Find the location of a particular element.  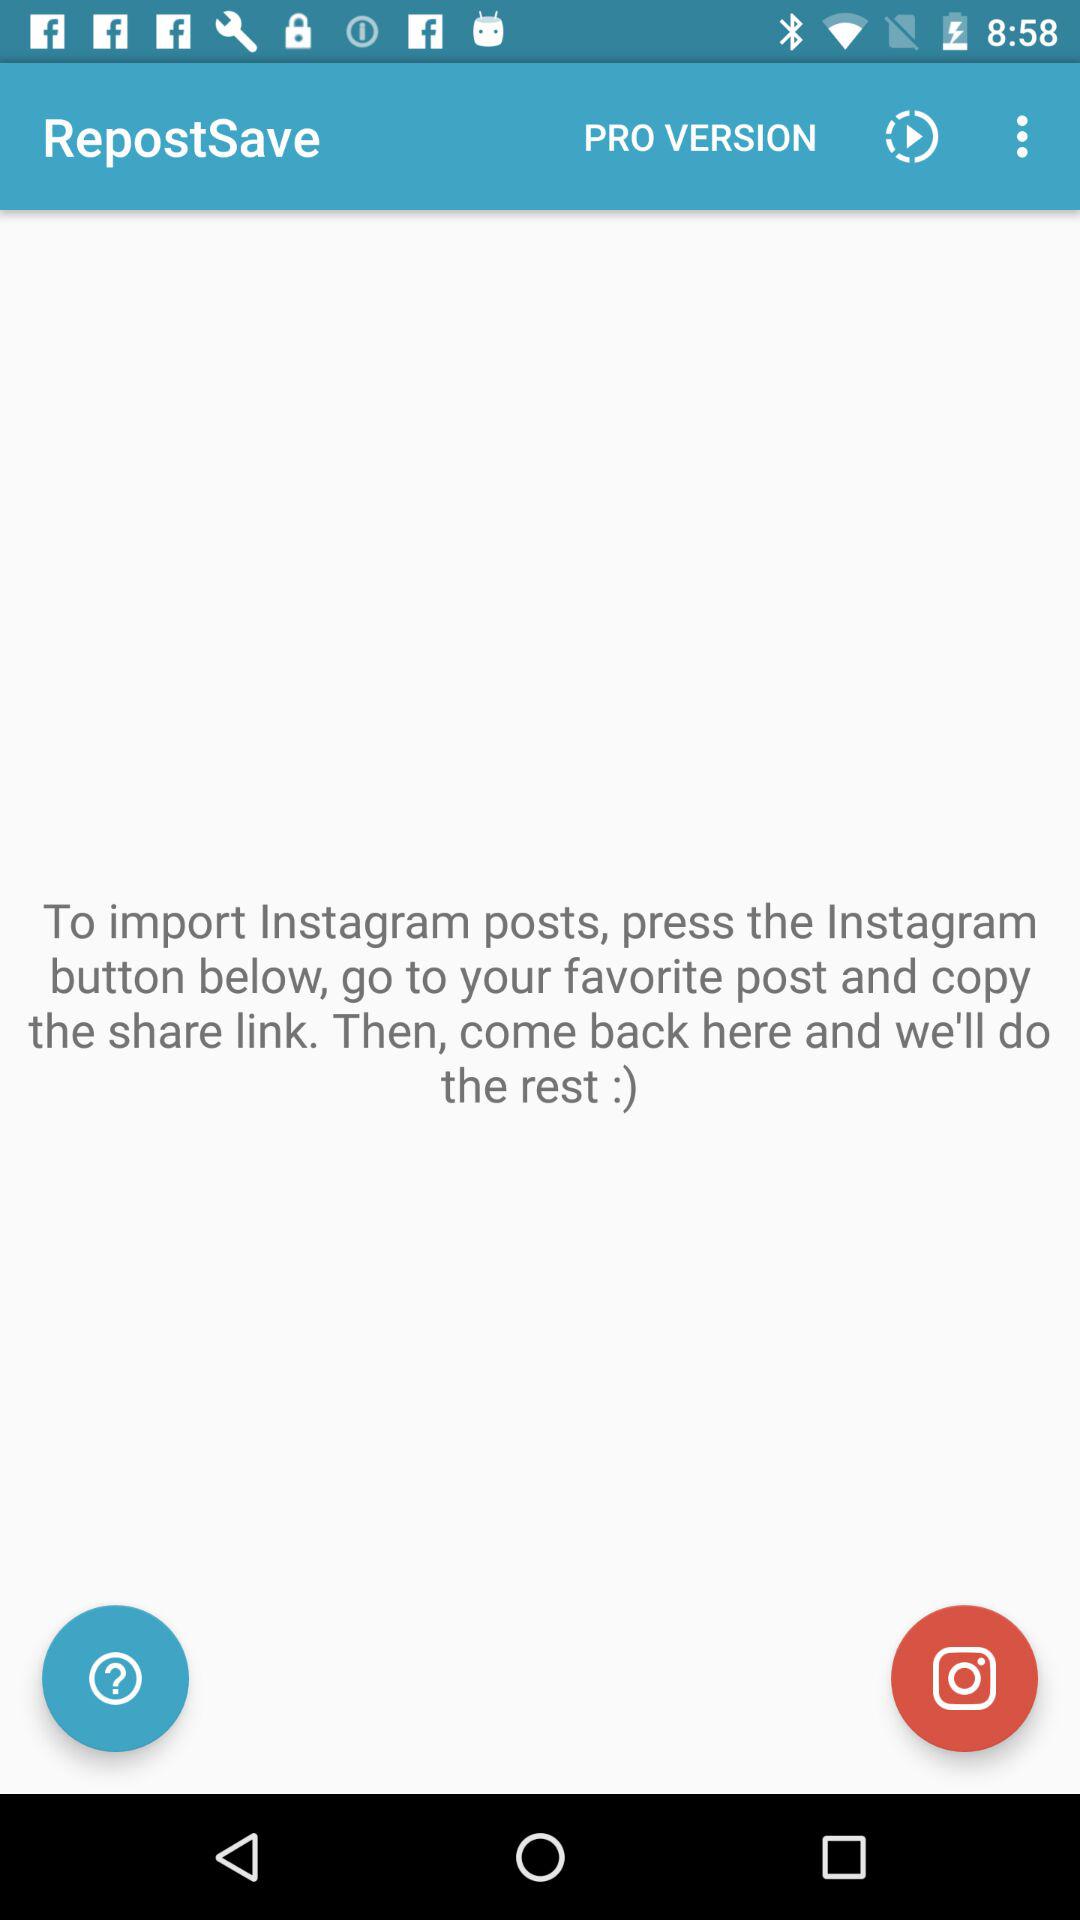

check for help is located at coordinates (116, 1678).